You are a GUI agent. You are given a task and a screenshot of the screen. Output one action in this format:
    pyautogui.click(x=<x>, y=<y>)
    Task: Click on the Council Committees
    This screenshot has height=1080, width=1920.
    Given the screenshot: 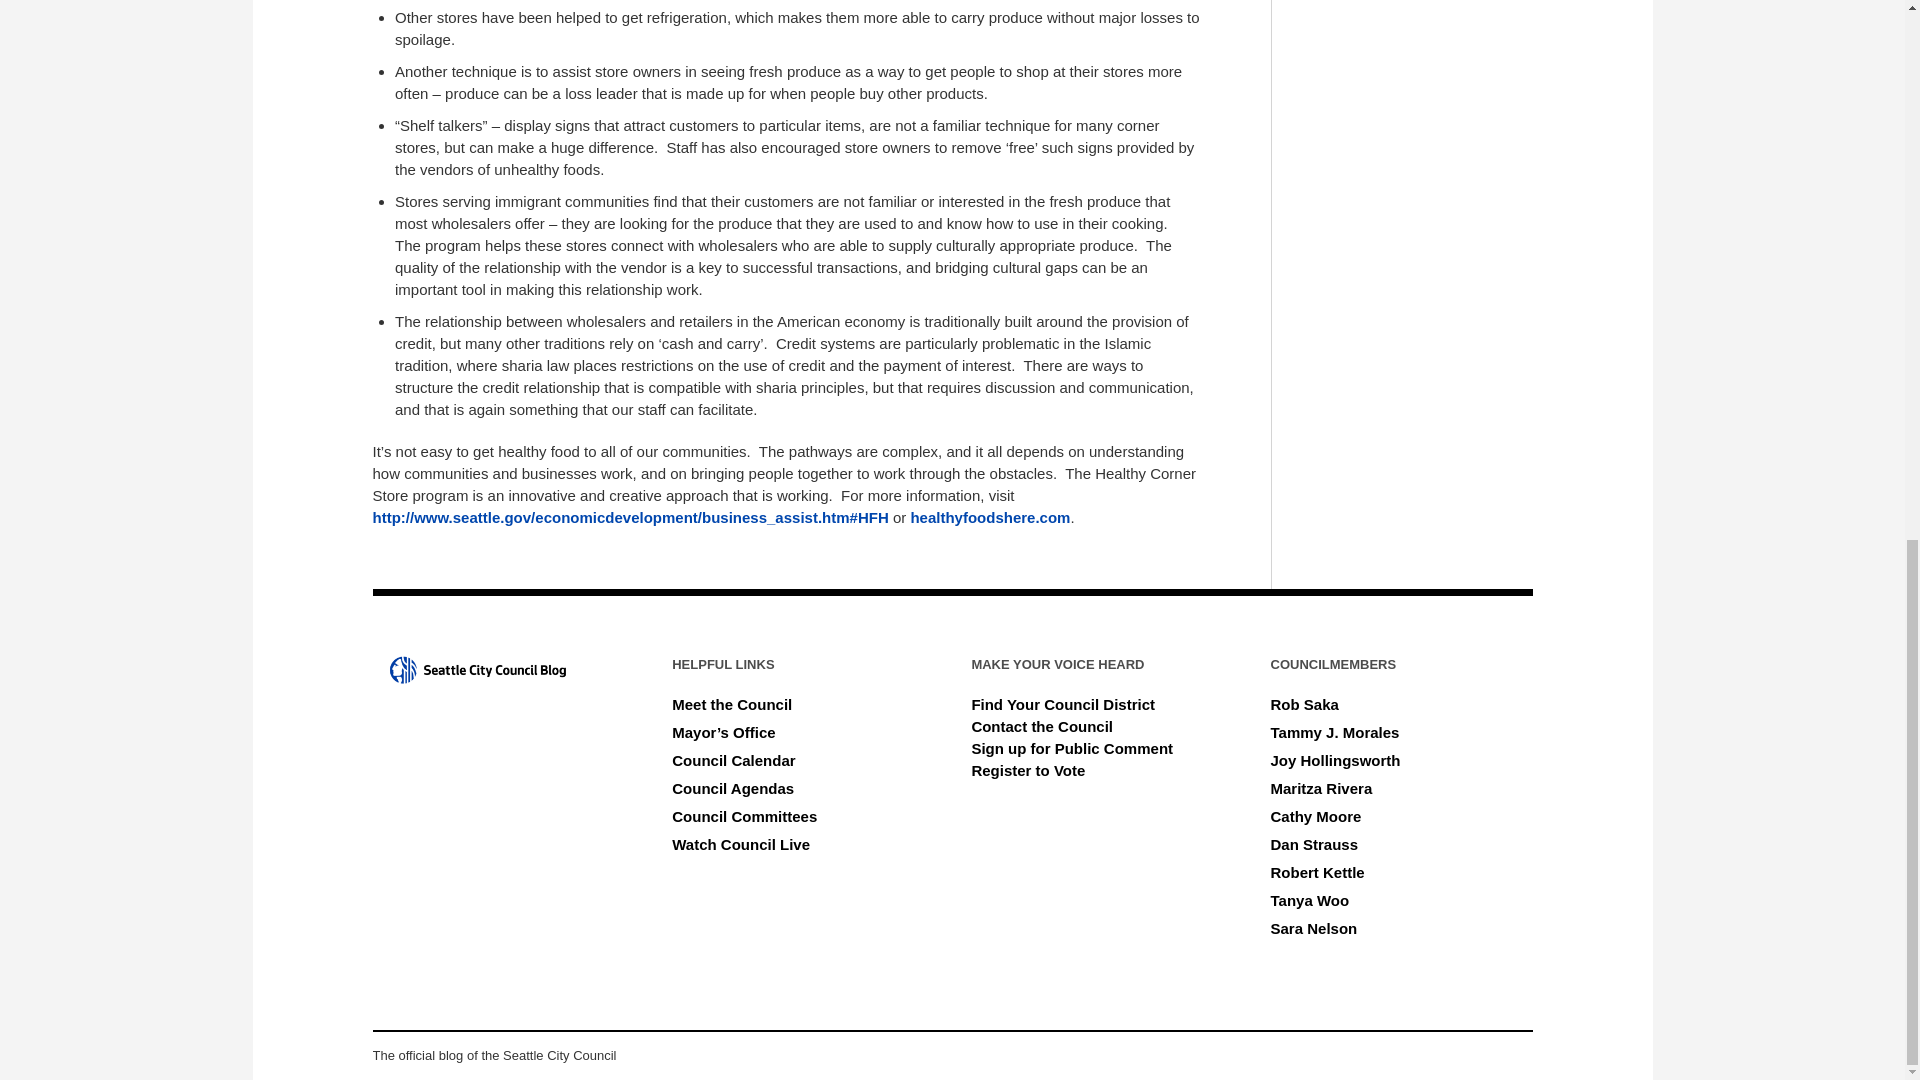 What is the action you would take?
    pyautogui.click(x=744, y=816)
    